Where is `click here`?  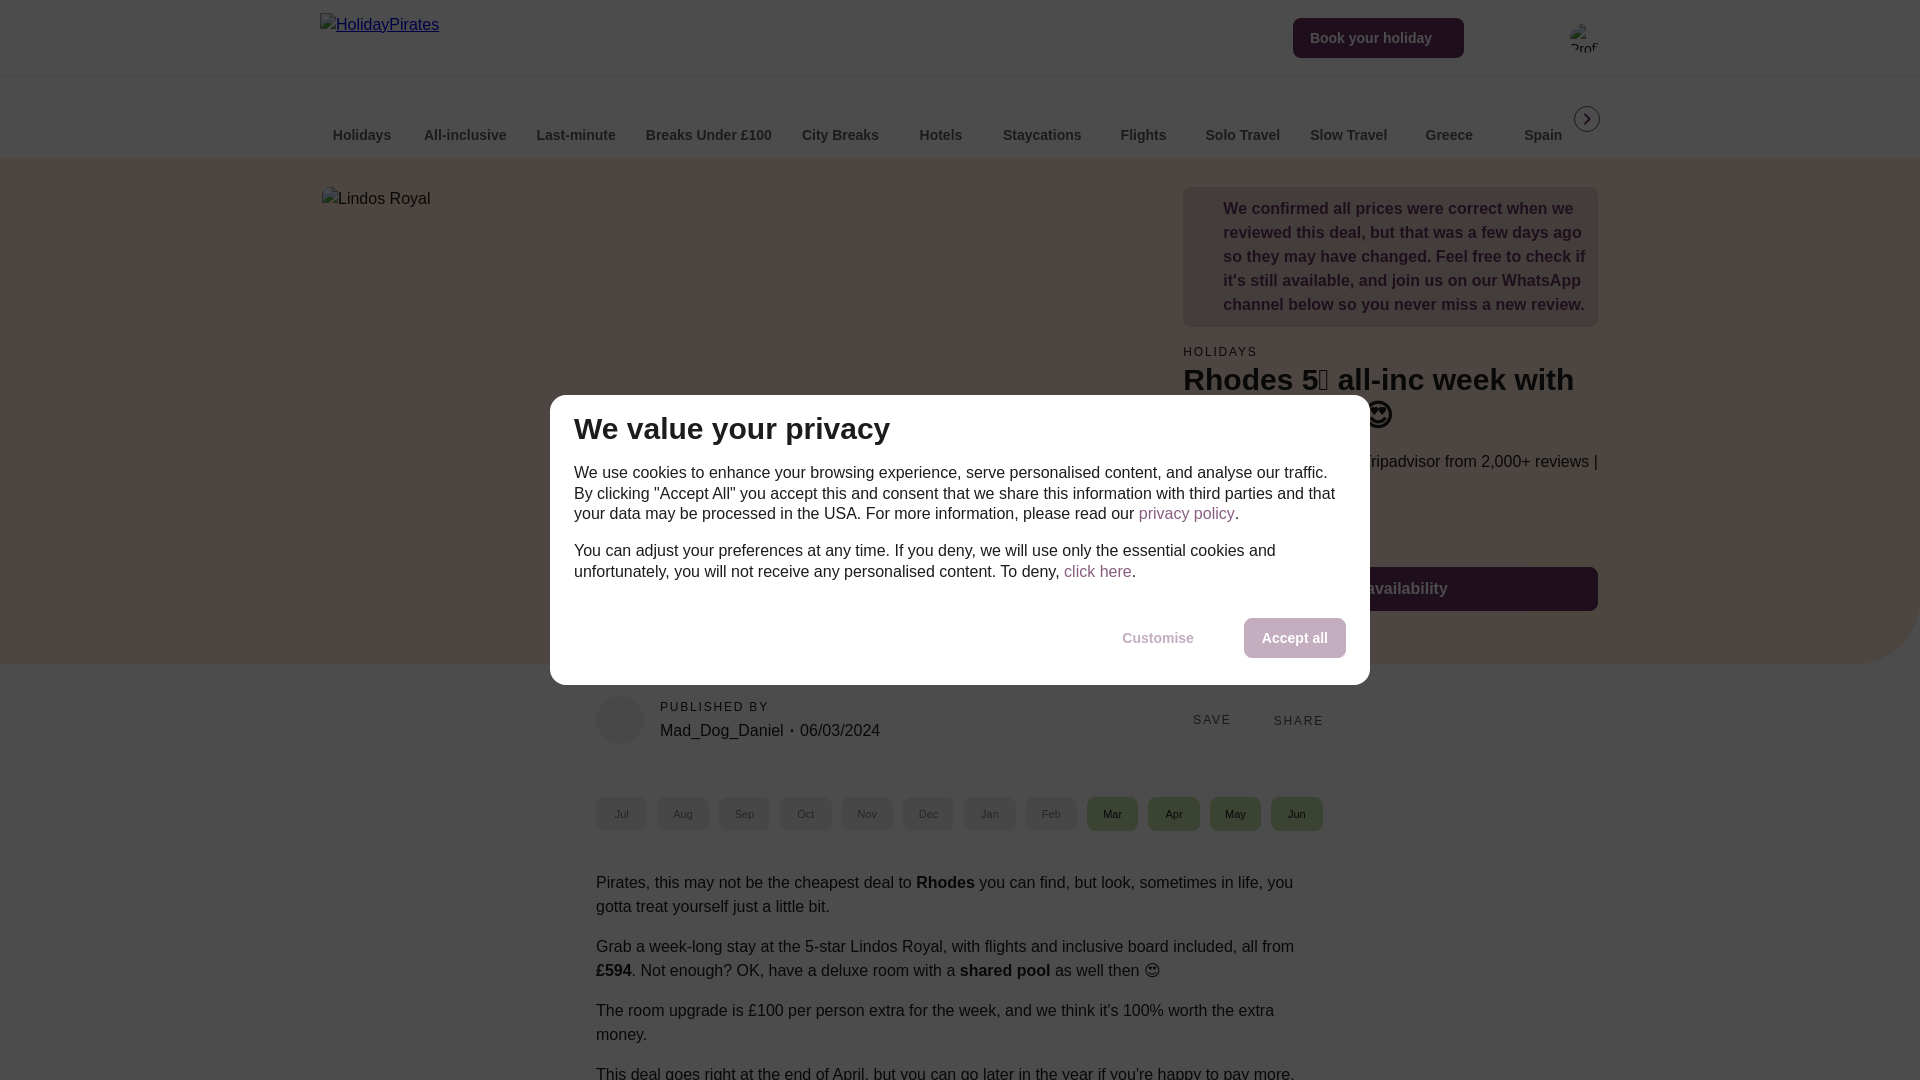 click here is located at coordinates (1098, 572).